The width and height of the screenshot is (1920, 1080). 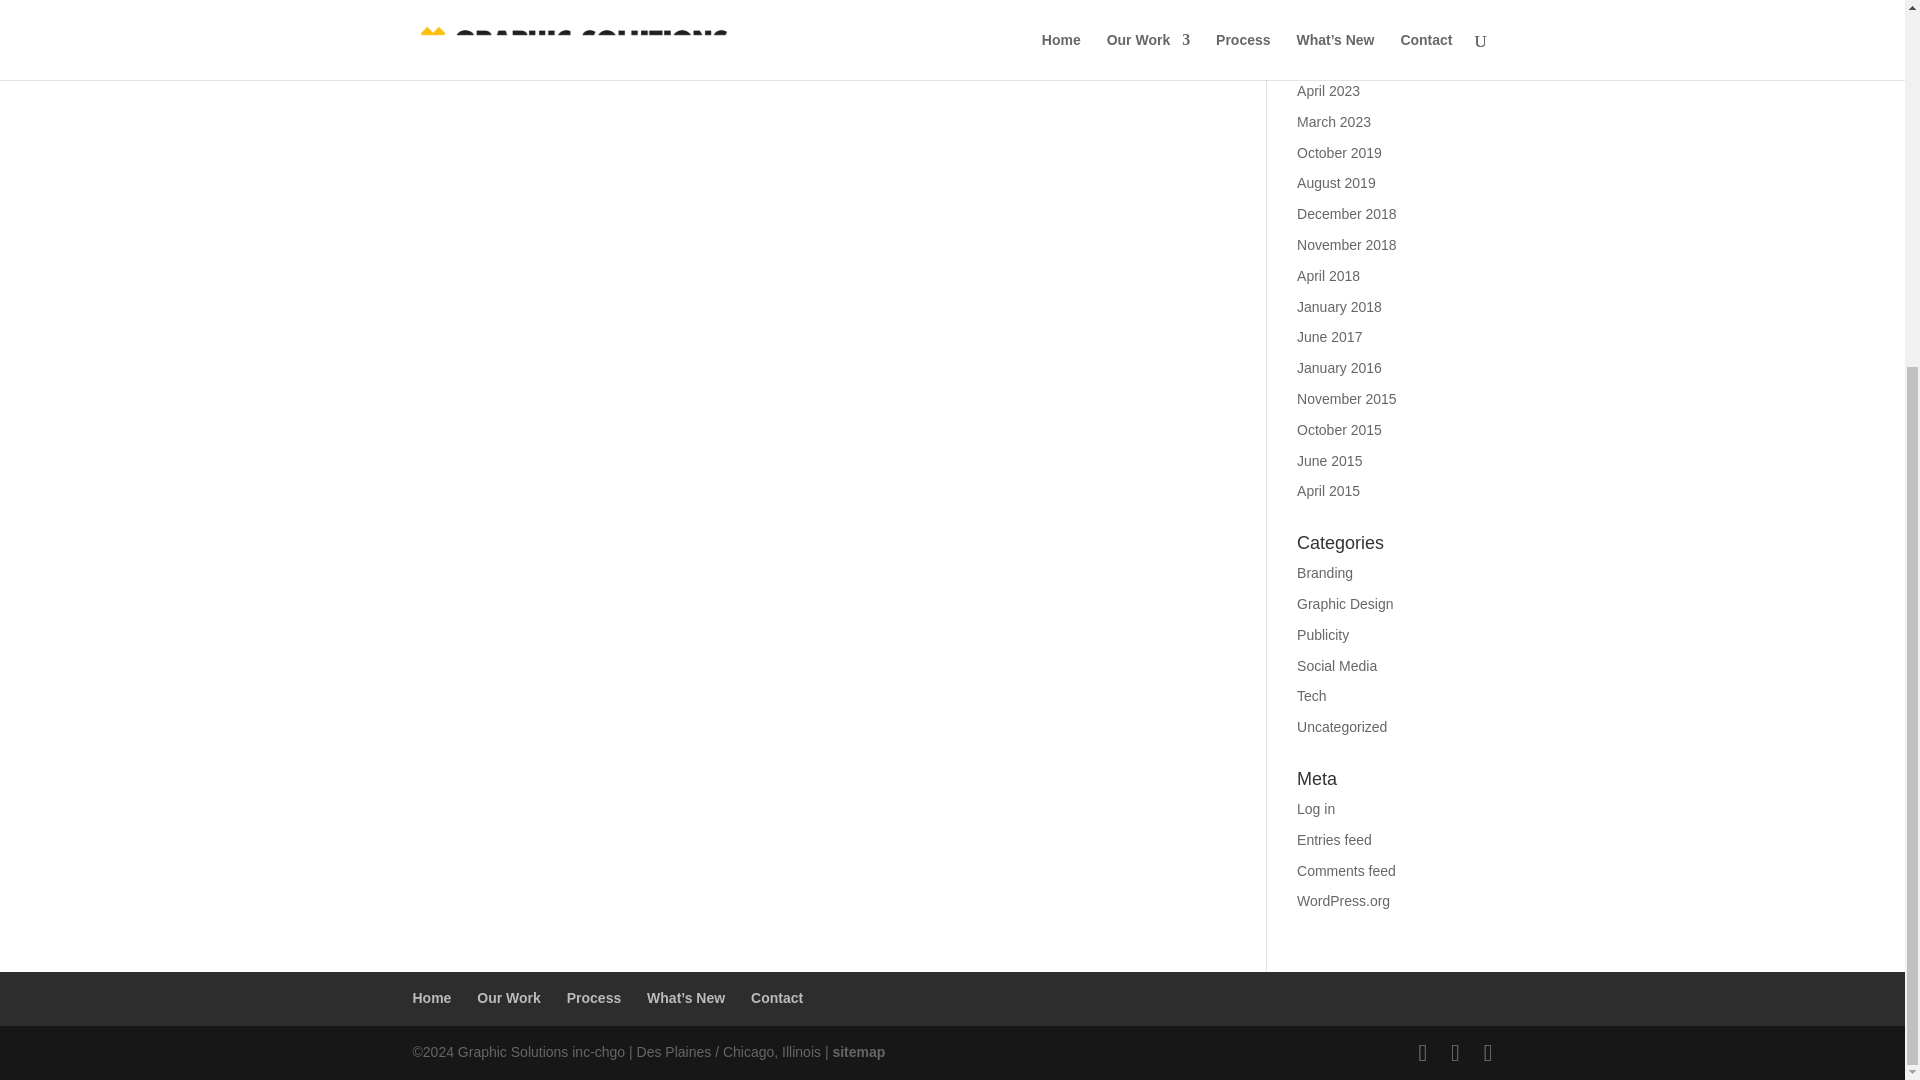 What do you see at coordinates (1316, 808) in the screenshot?
I see `Log in` at bounding box center [1316, 808].